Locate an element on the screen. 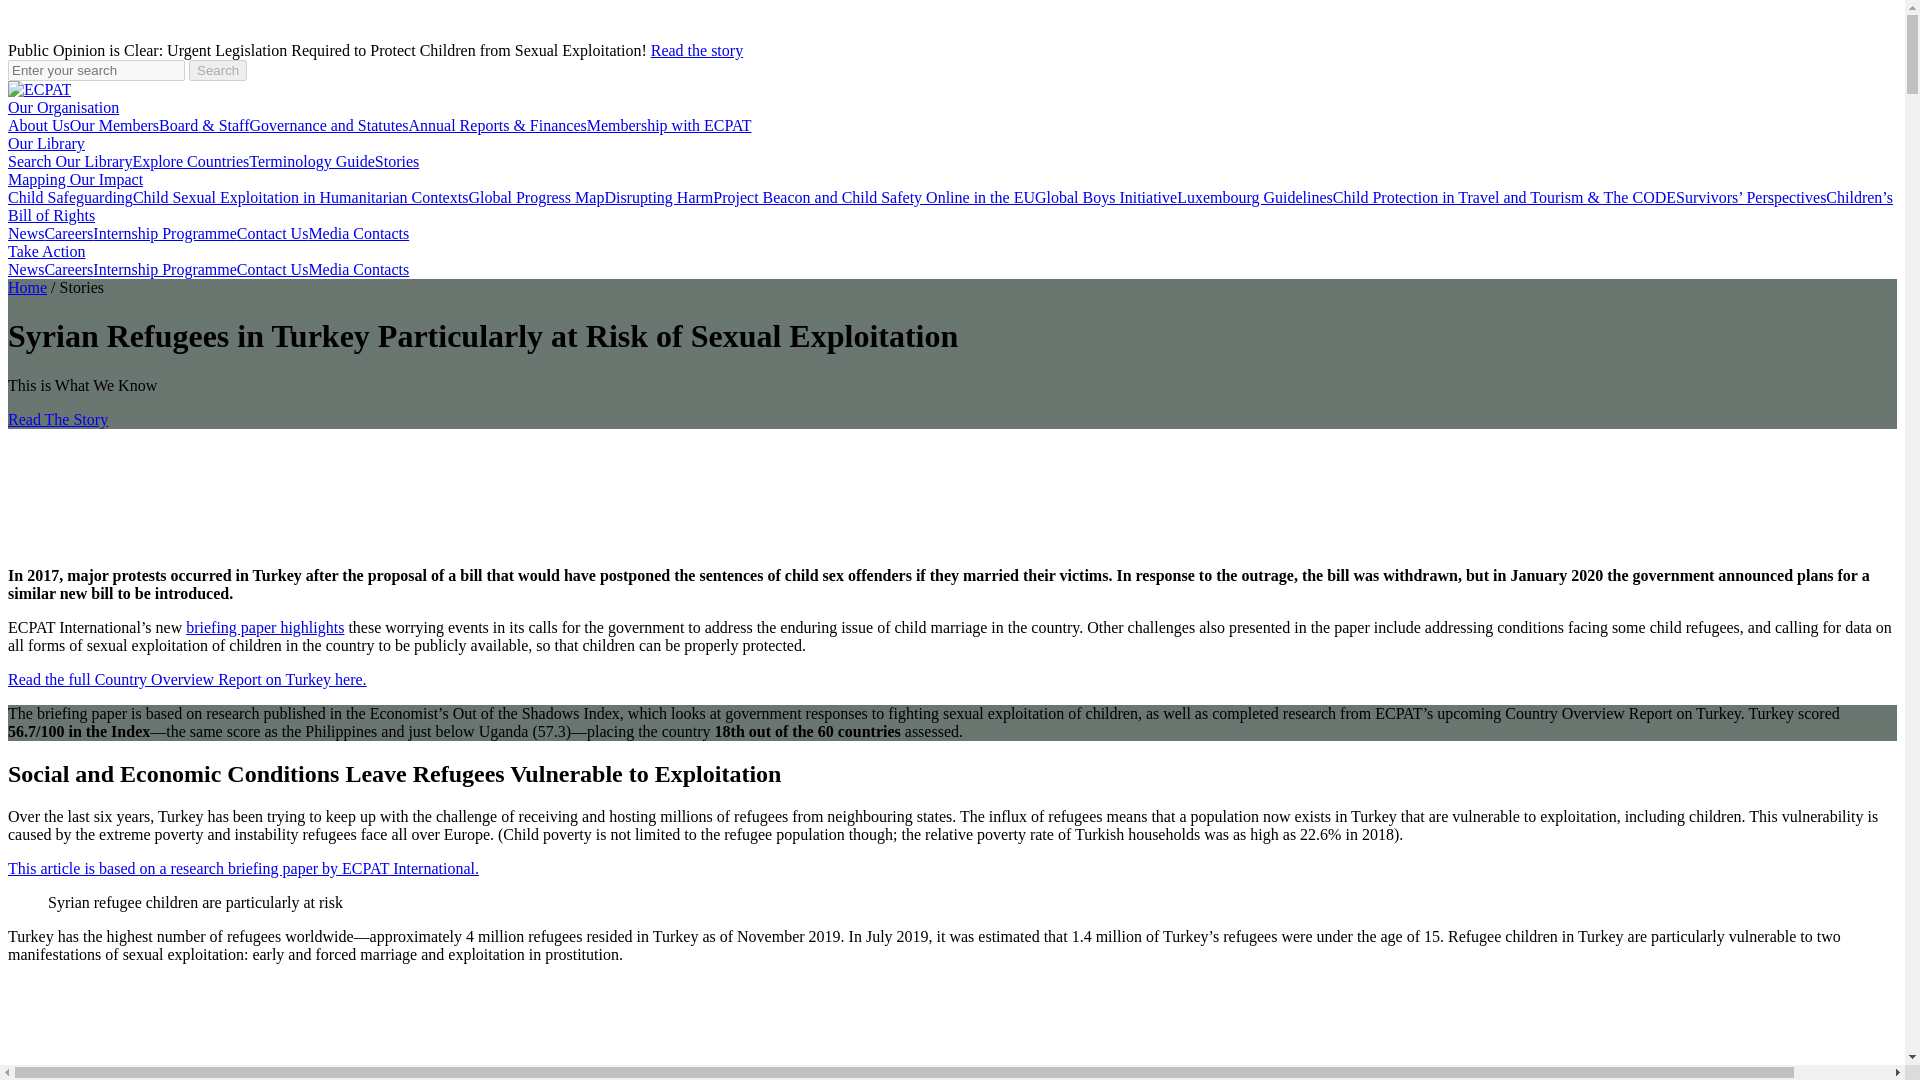  Child Safeguarding is located at coordinates (70, 198).